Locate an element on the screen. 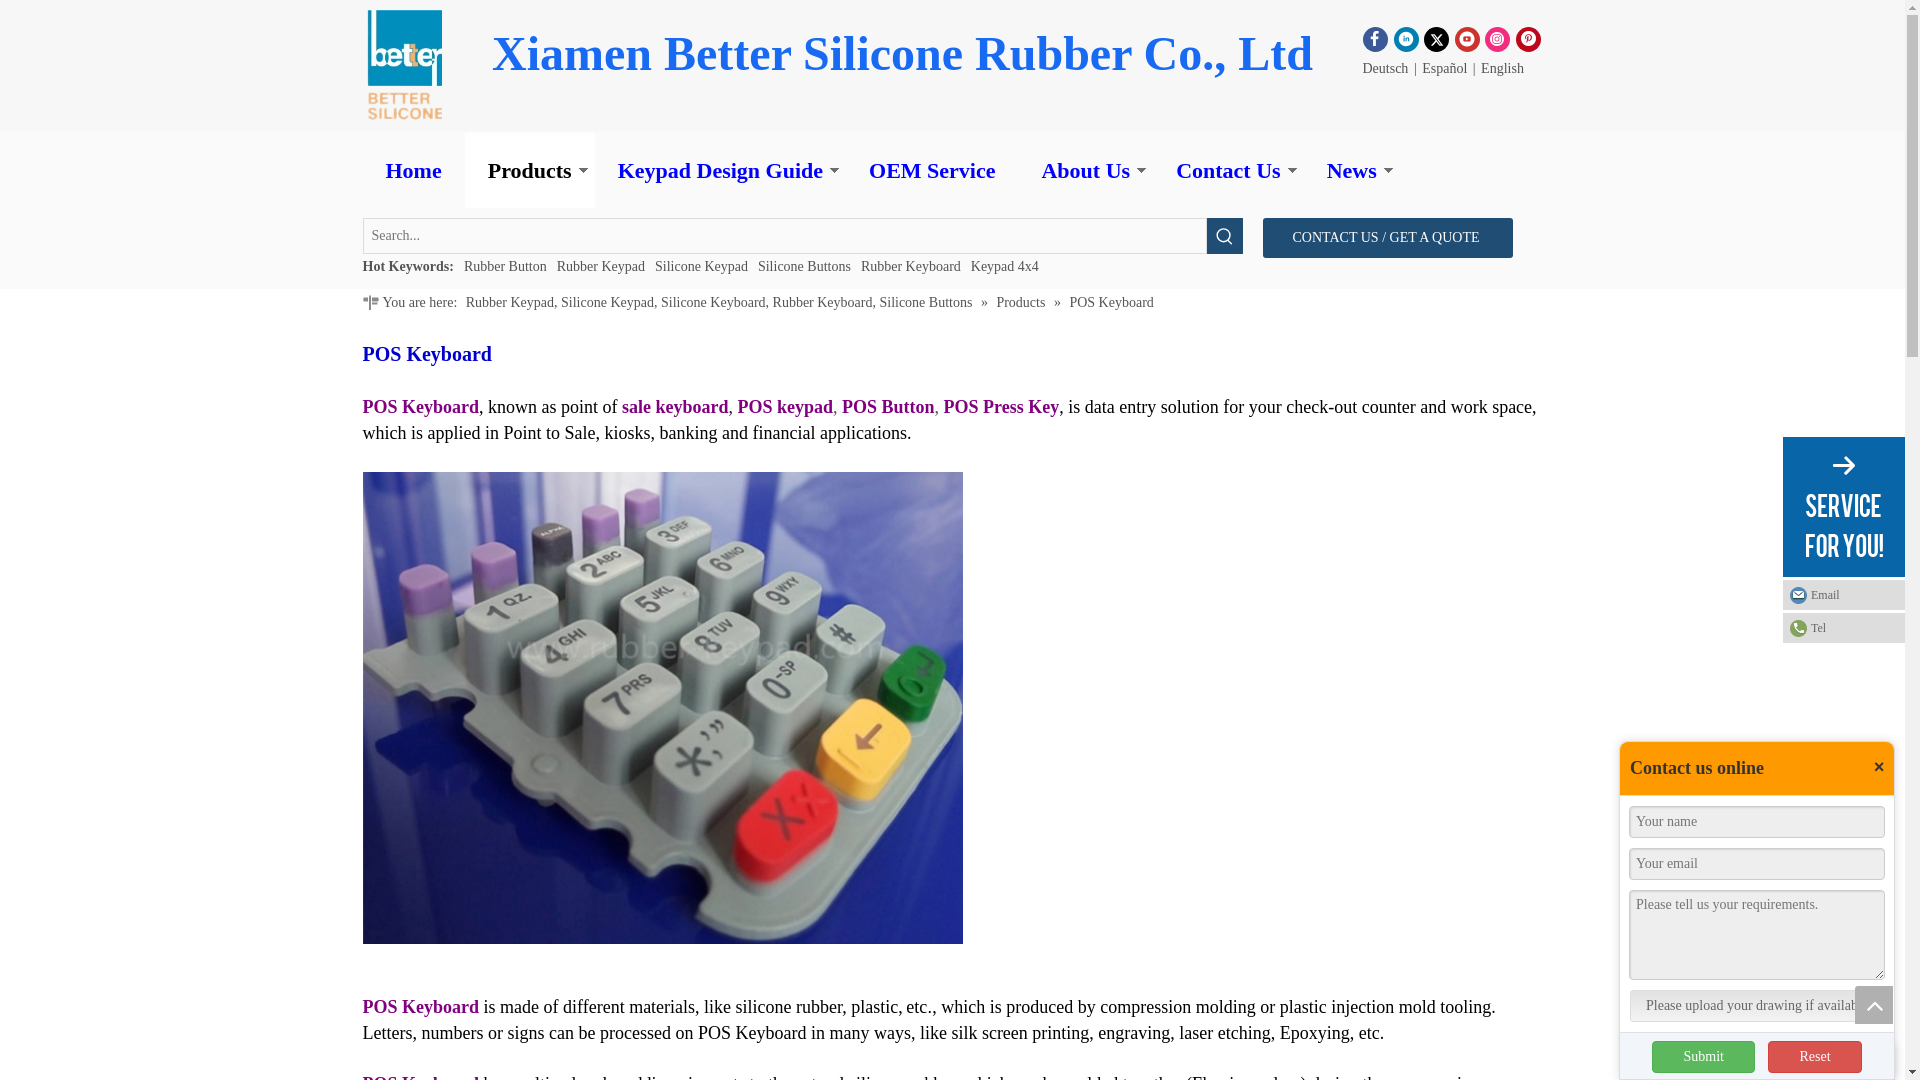 Image resolution: width=1920 pixels, height=1080 pixels. Keypad Design Guide is located at coordinates (720, 170).